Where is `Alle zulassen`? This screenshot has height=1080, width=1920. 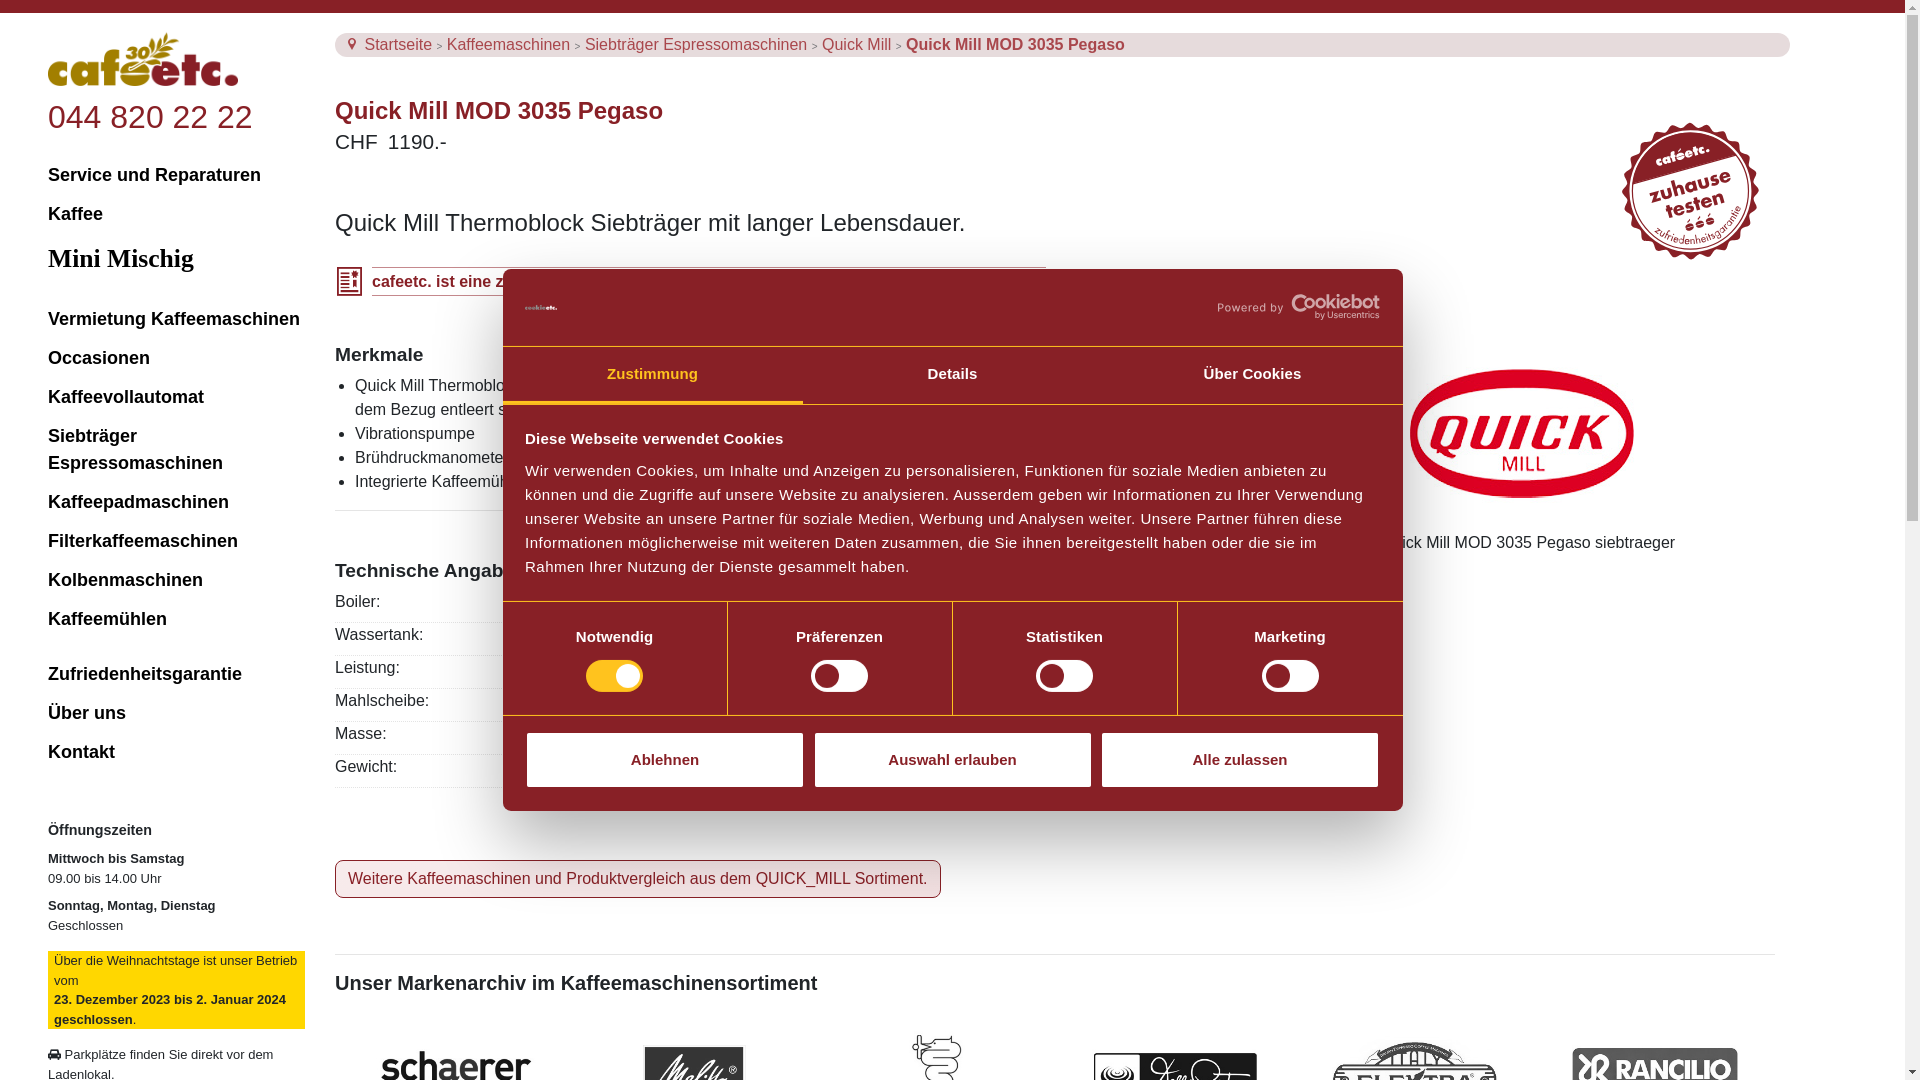
Alle zulassen is located at coordinates (1240, 760).